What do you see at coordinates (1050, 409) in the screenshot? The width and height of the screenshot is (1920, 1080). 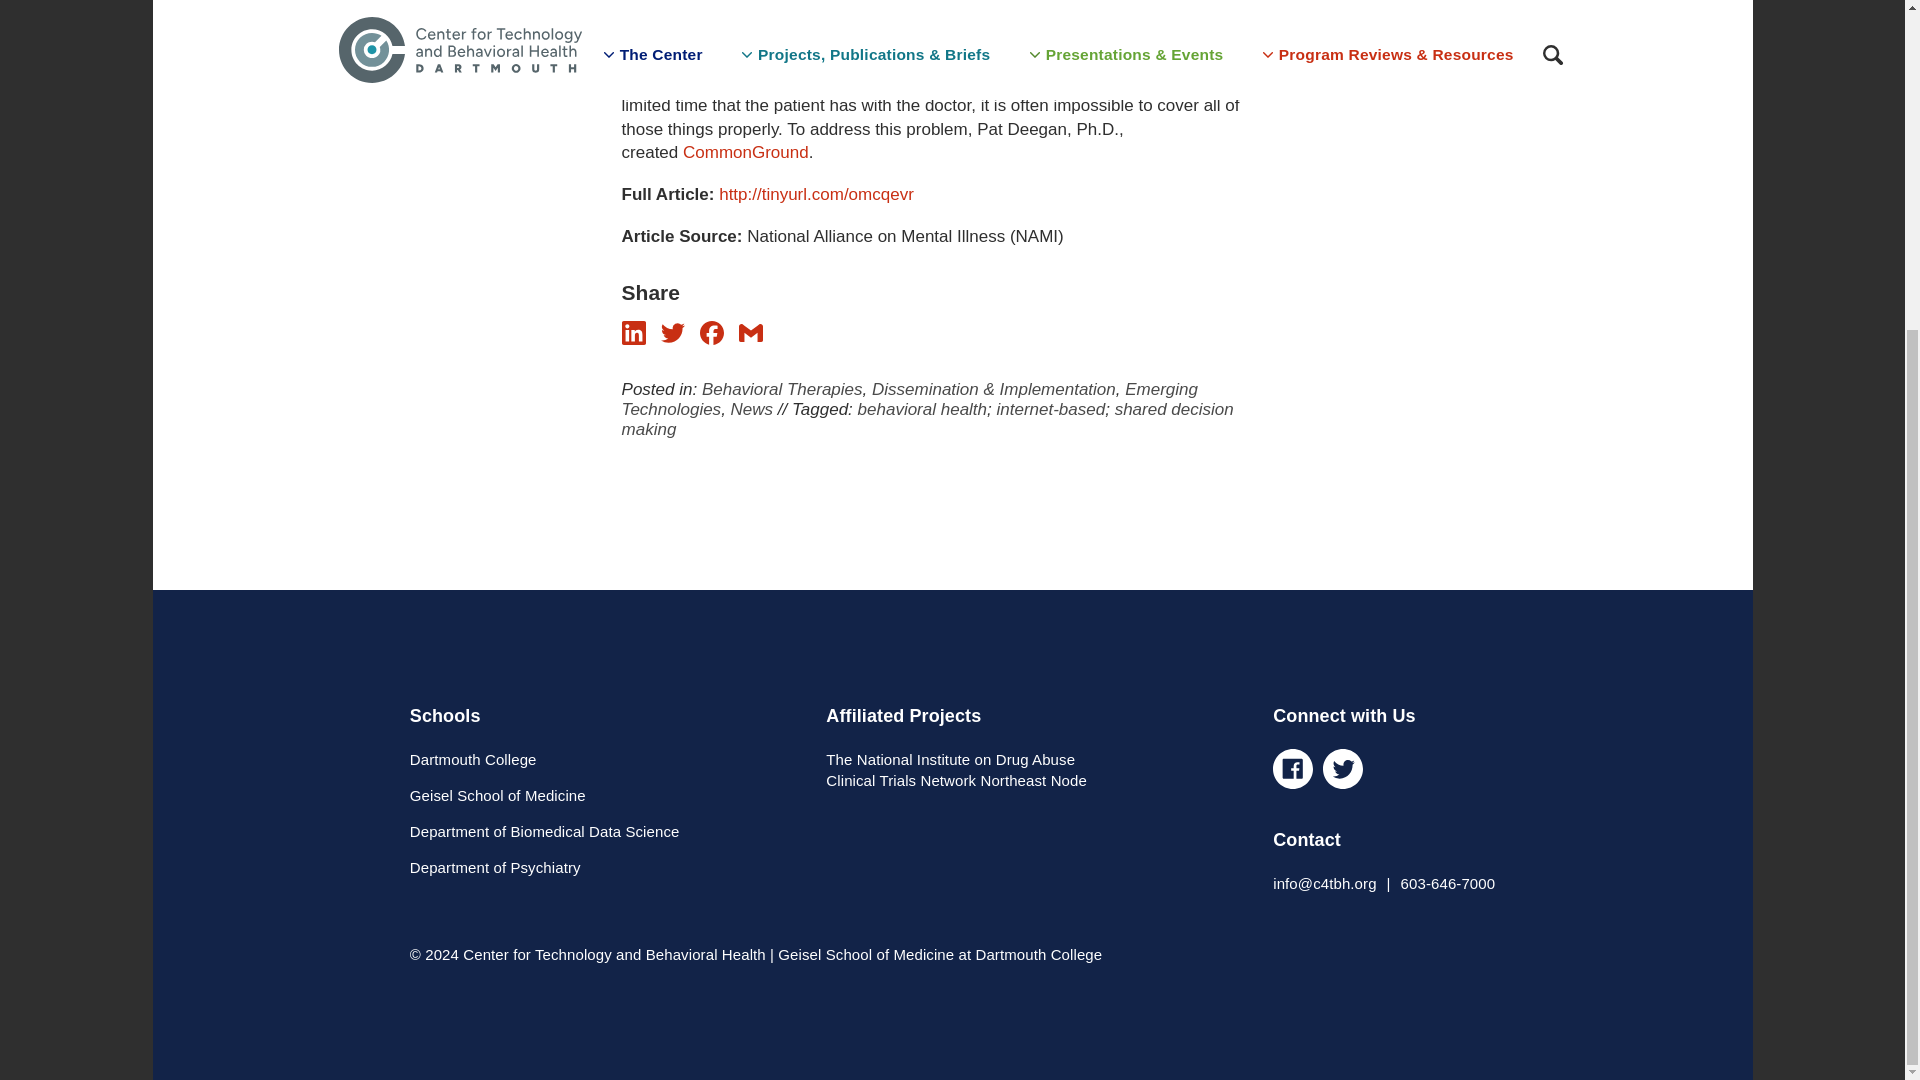 I see `internet-based` at bounding box center [1050, 409].